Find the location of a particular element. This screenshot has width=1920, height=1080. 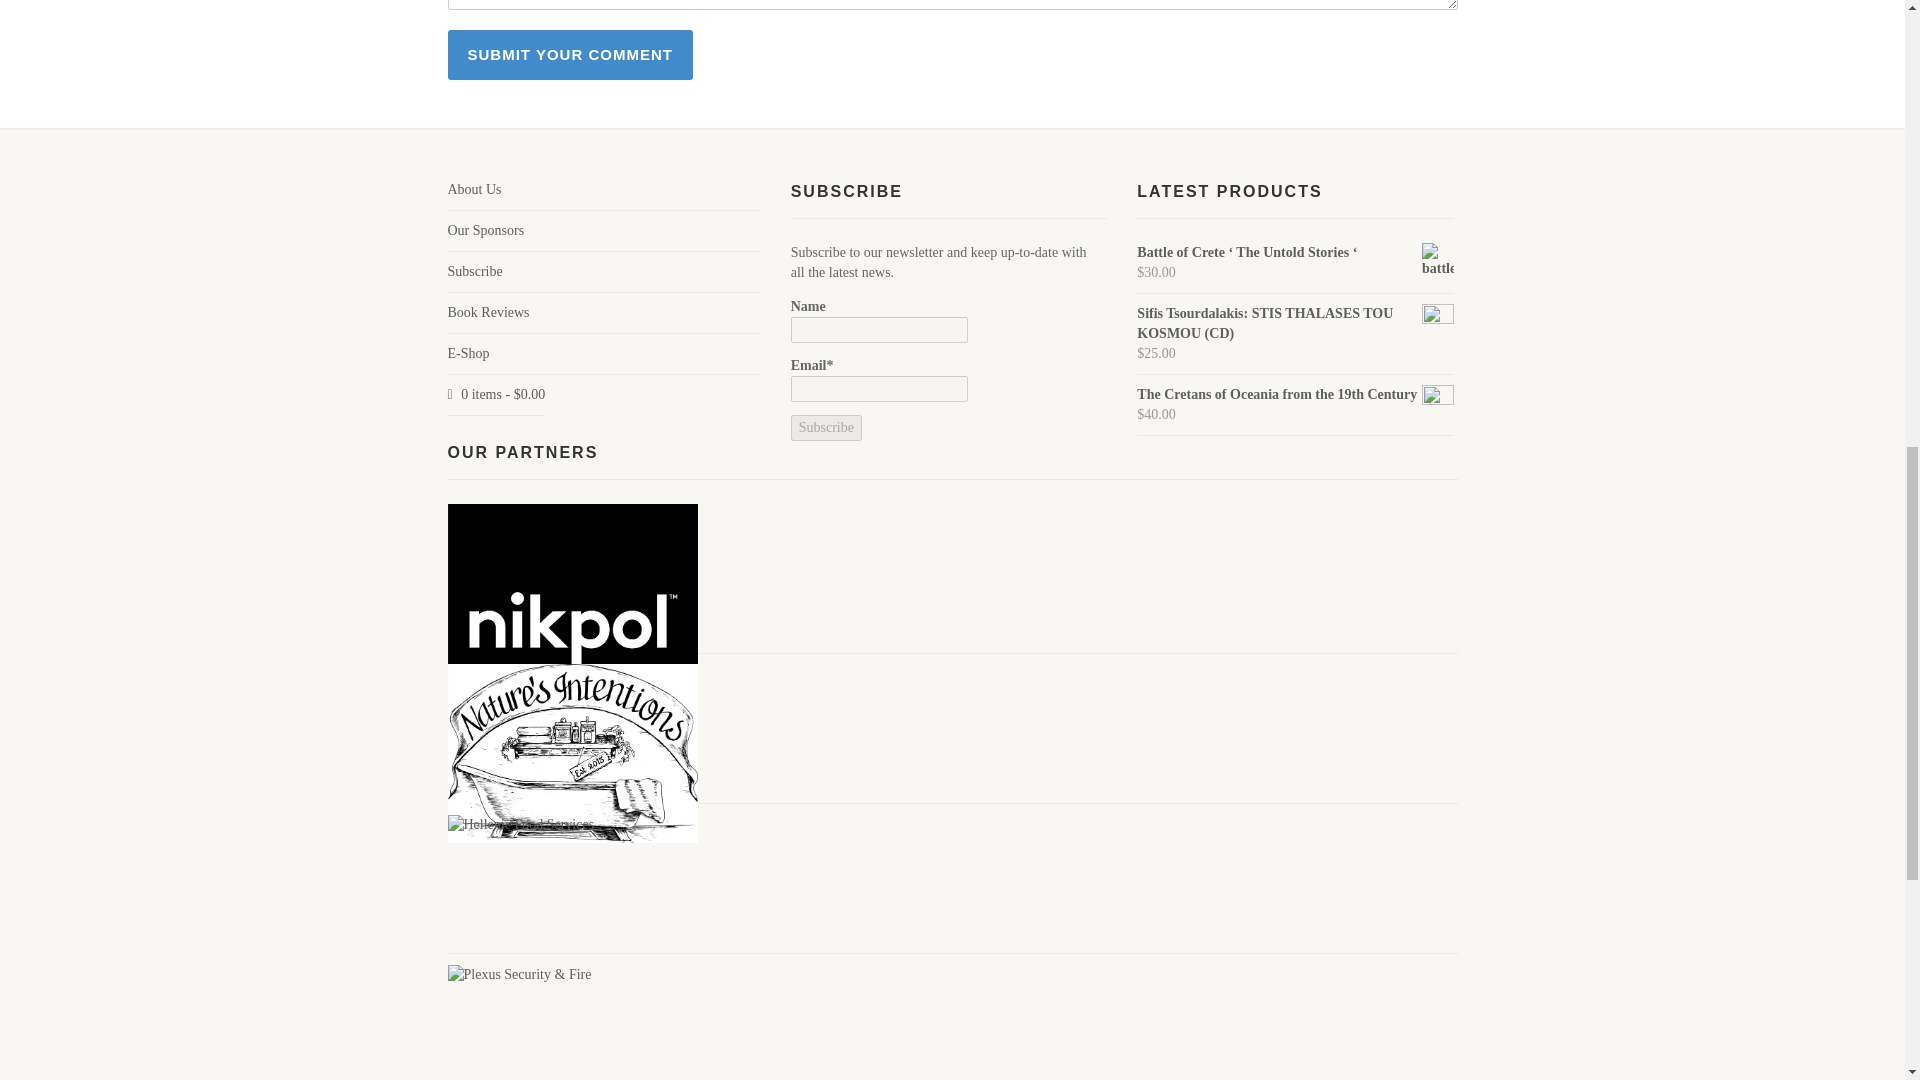

Nikpol is located at coordinates (572, 628).